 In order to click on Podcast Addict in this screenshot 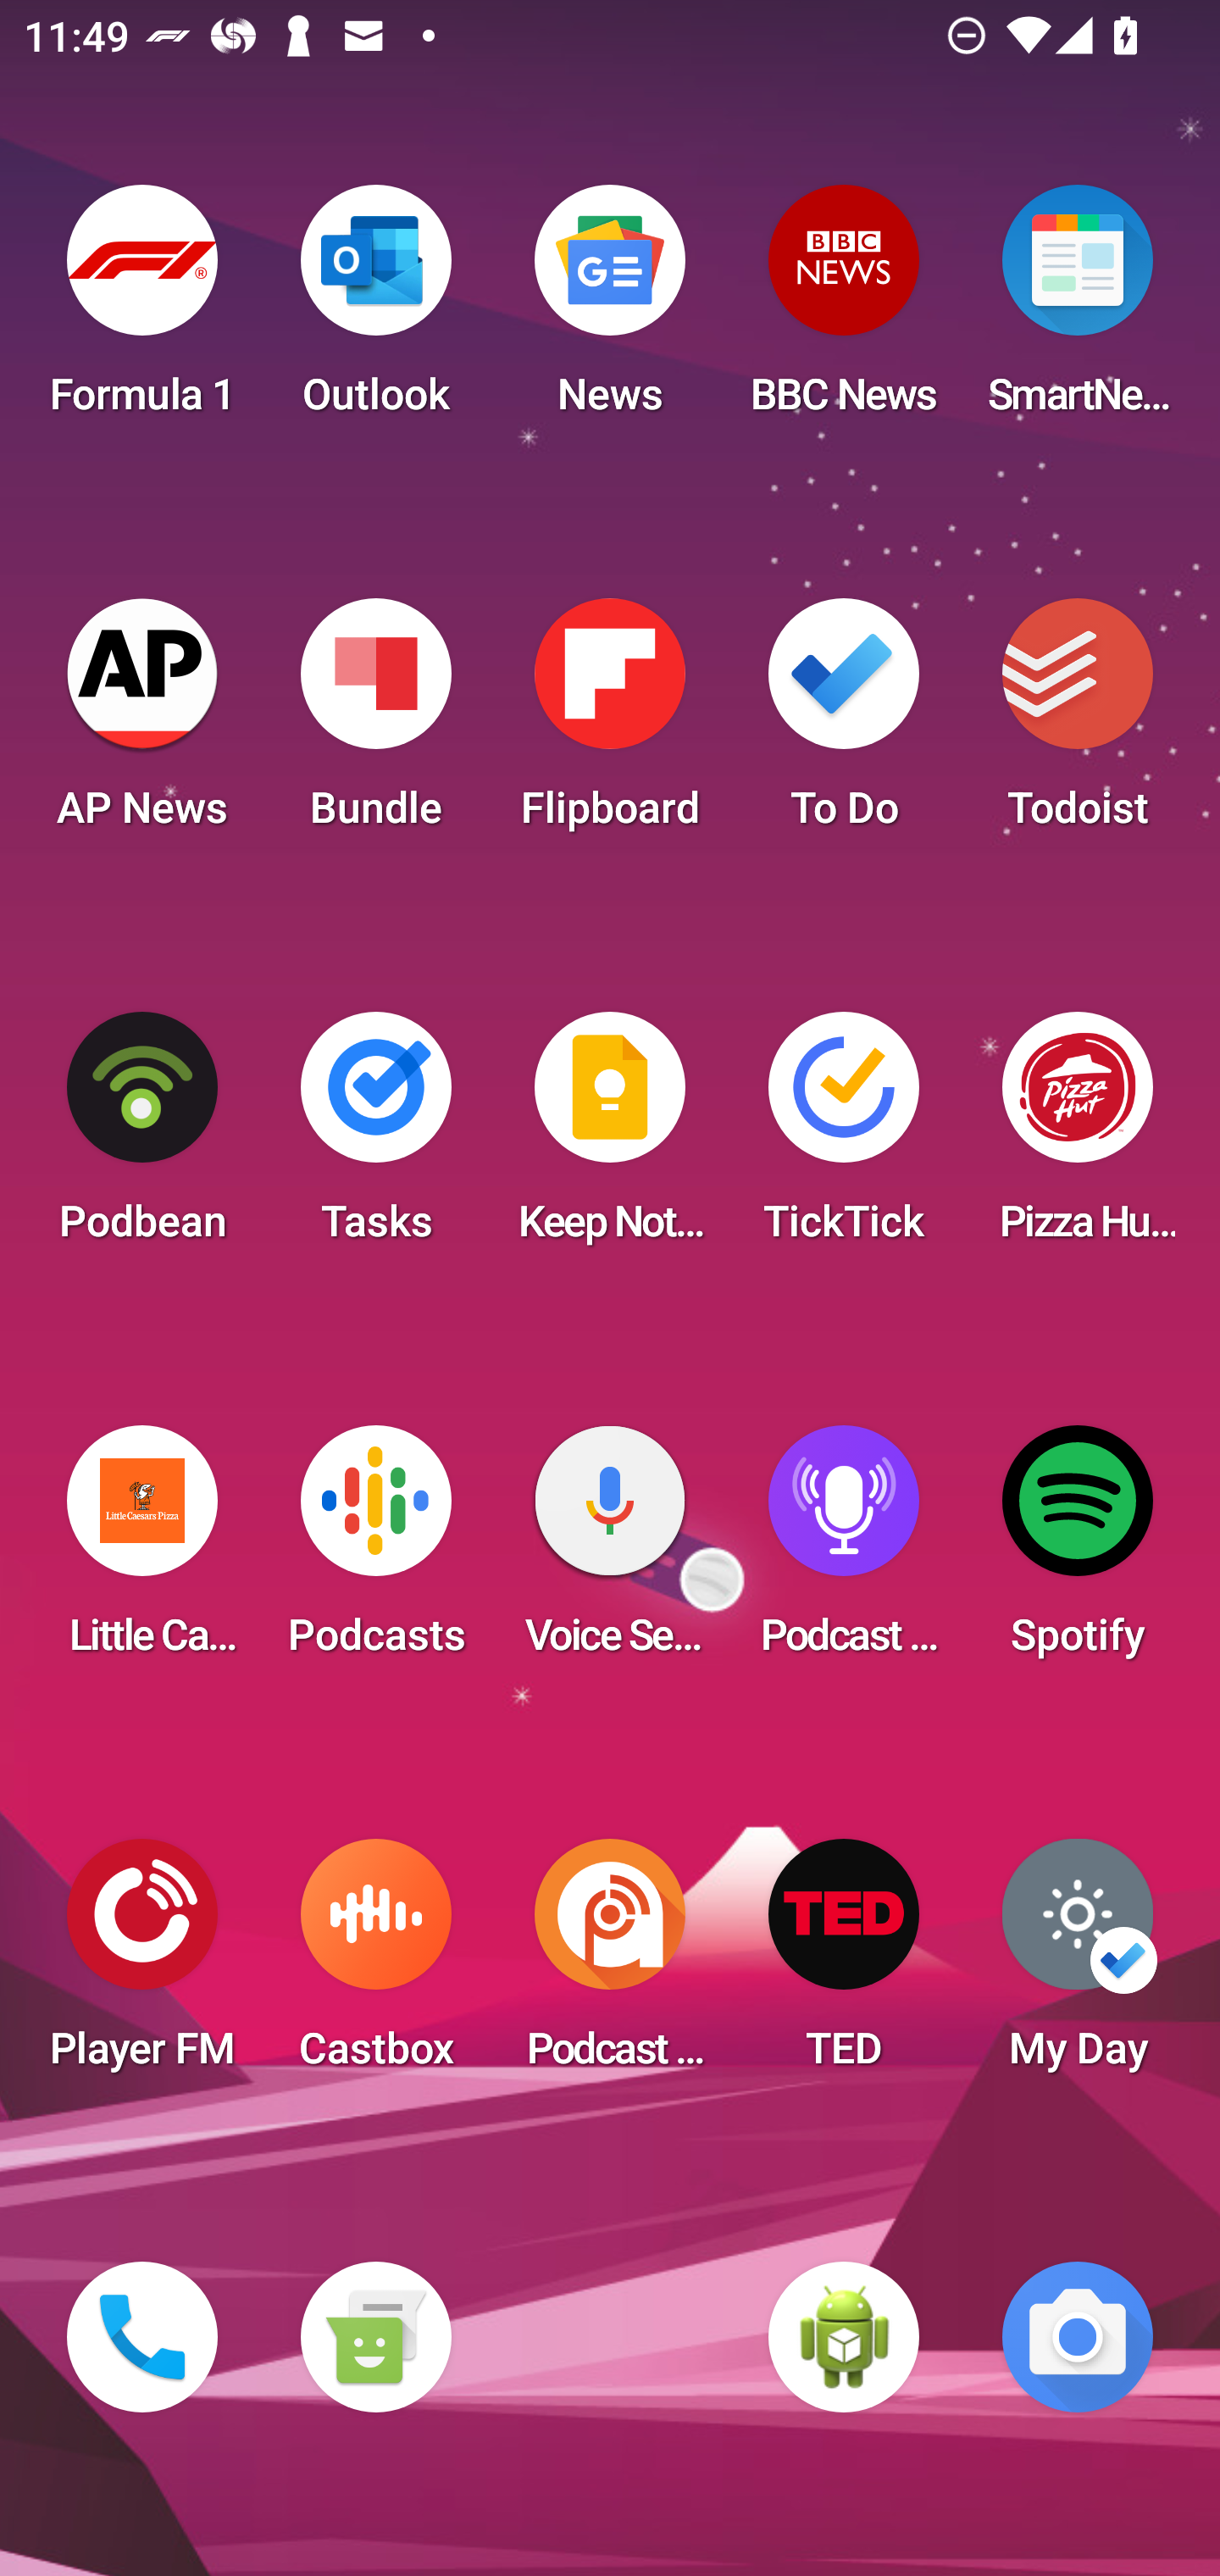, I will do `click(610, 1964)`.